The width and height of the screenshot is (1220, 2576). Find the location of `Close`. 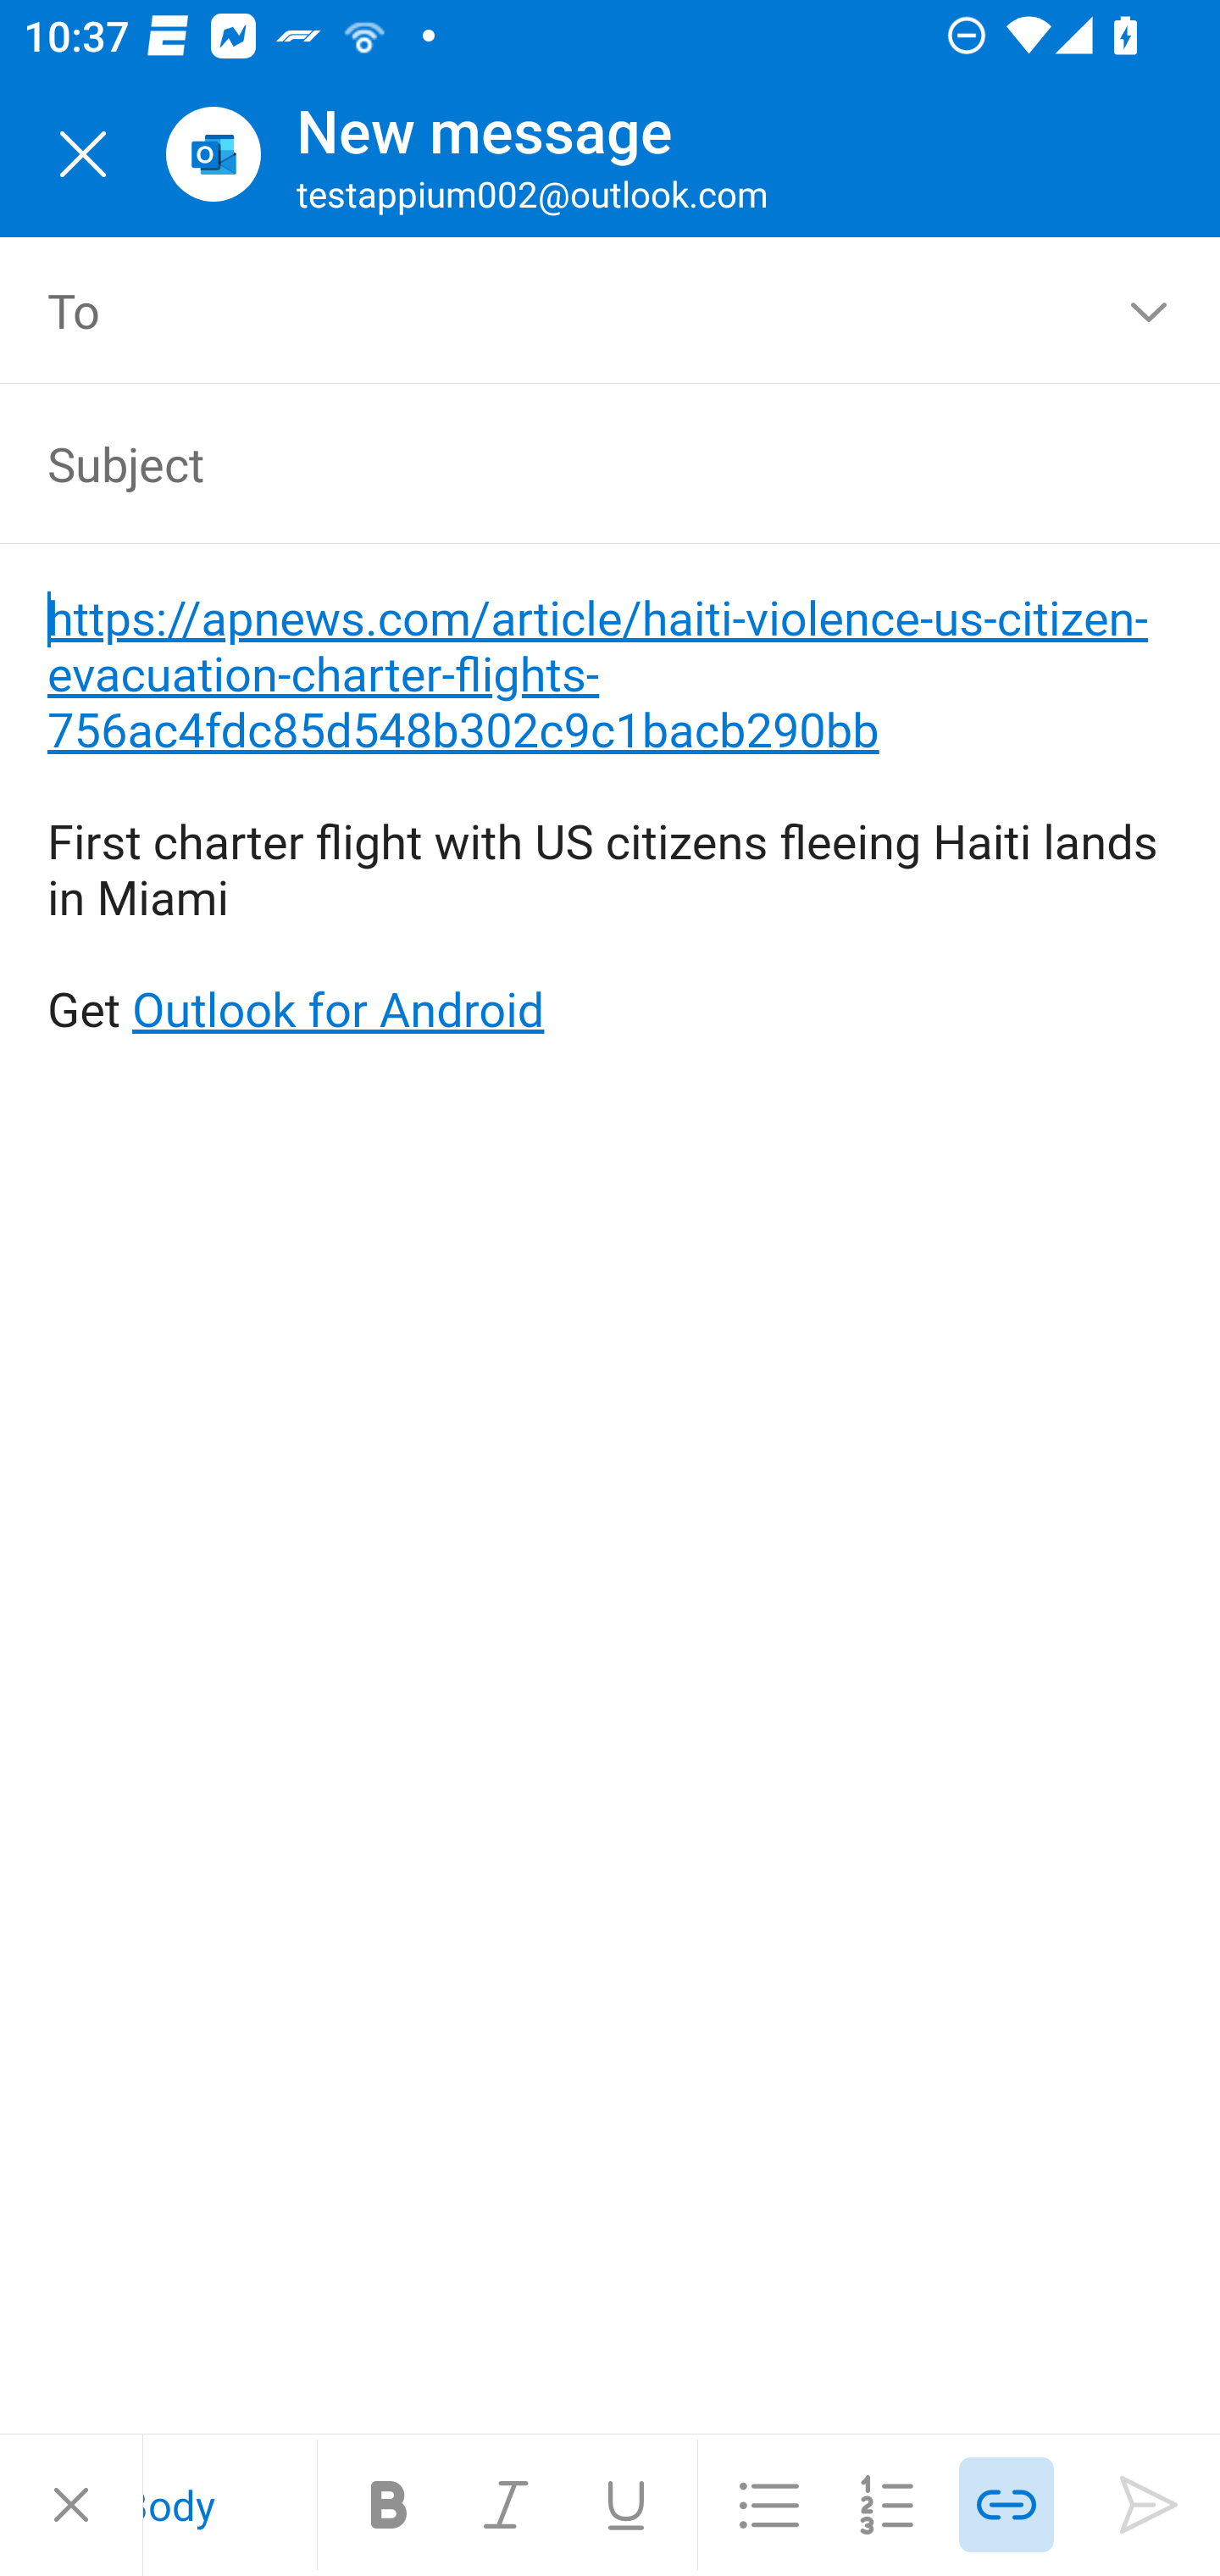

Close is located at coordinates (71, 2505).